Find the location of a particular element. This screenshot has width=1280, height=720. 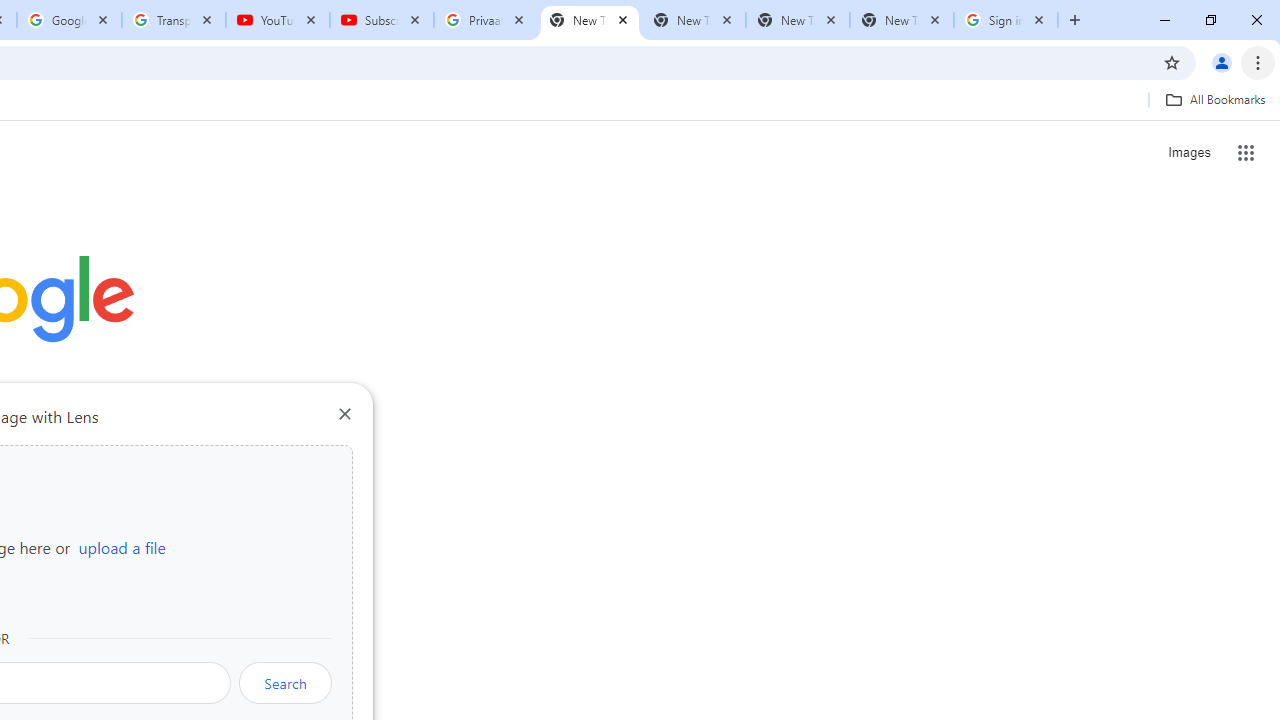

upload a file is located at coordinates (122, 547).